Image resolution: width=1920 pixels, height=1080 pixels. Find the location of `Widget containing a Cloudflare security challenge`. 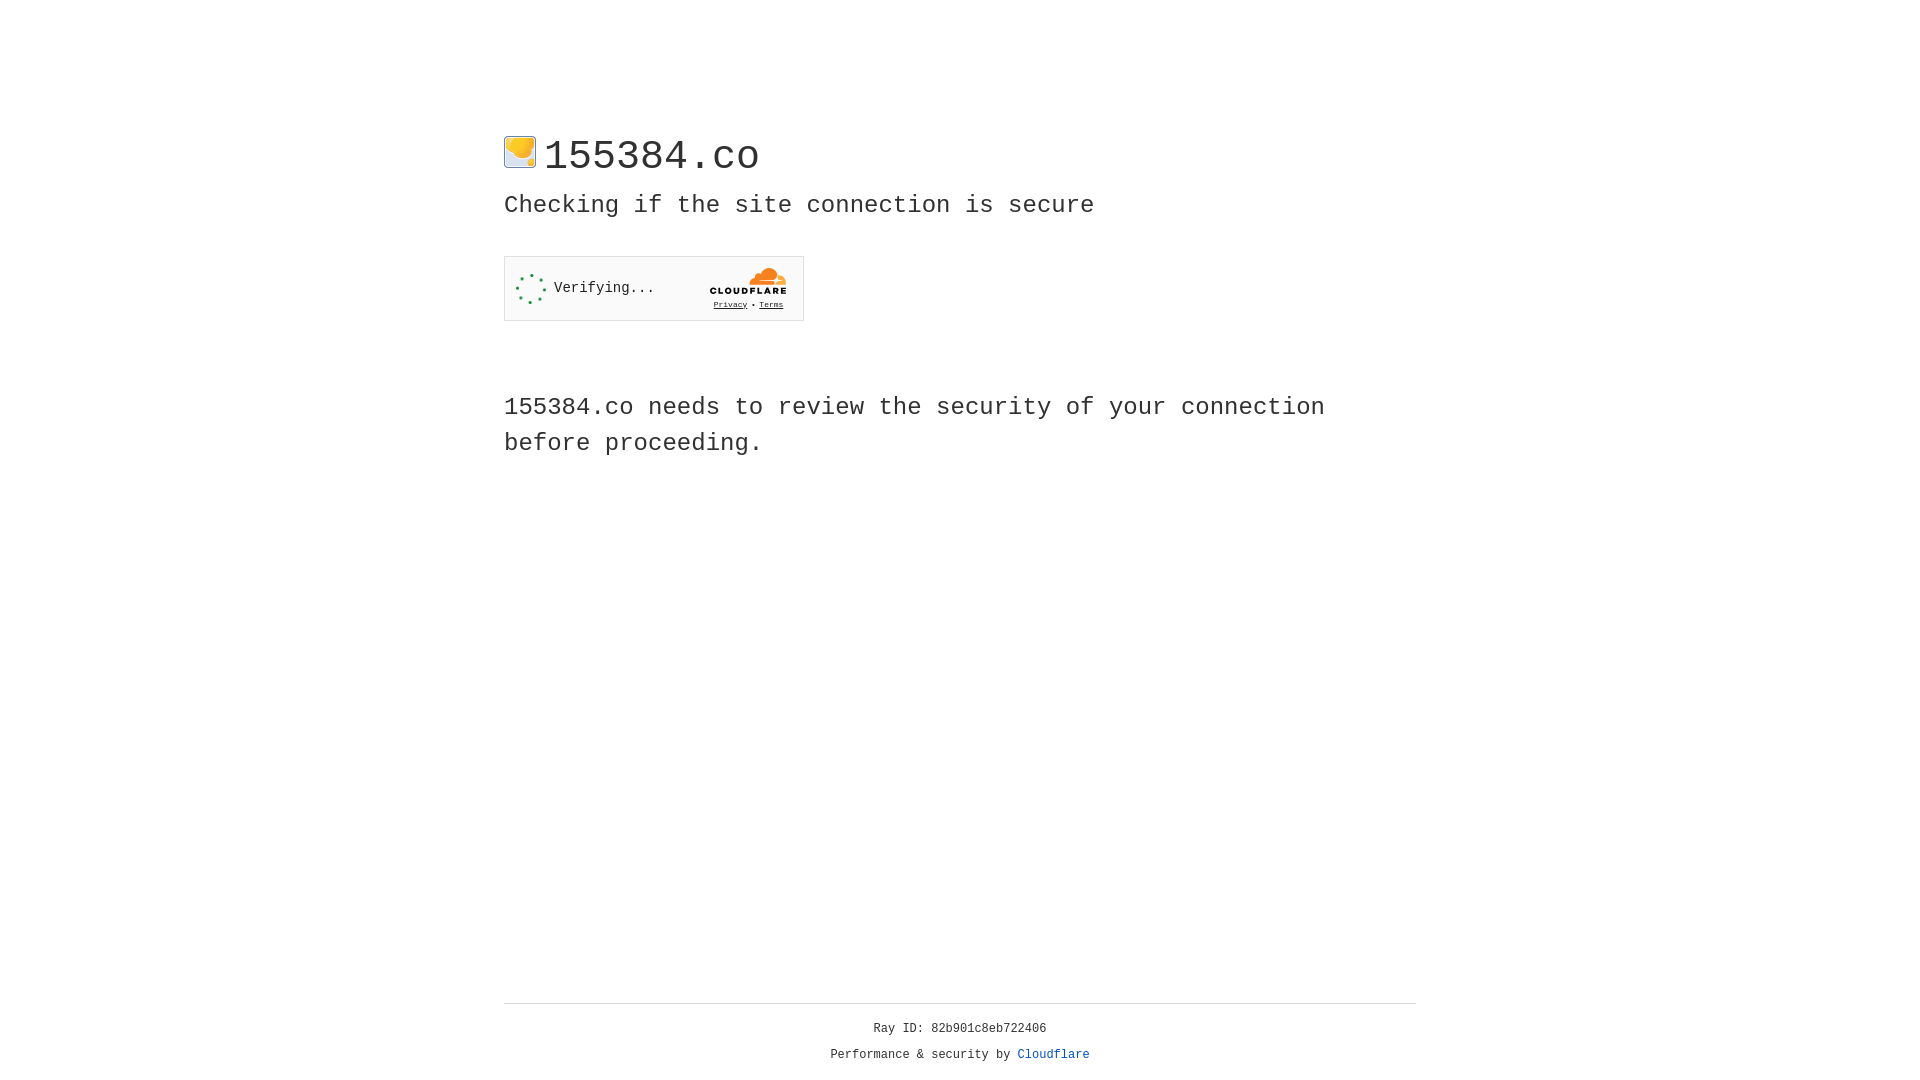

Widget containing a Cloudflare security challenge is located at coordinates (654, 288).